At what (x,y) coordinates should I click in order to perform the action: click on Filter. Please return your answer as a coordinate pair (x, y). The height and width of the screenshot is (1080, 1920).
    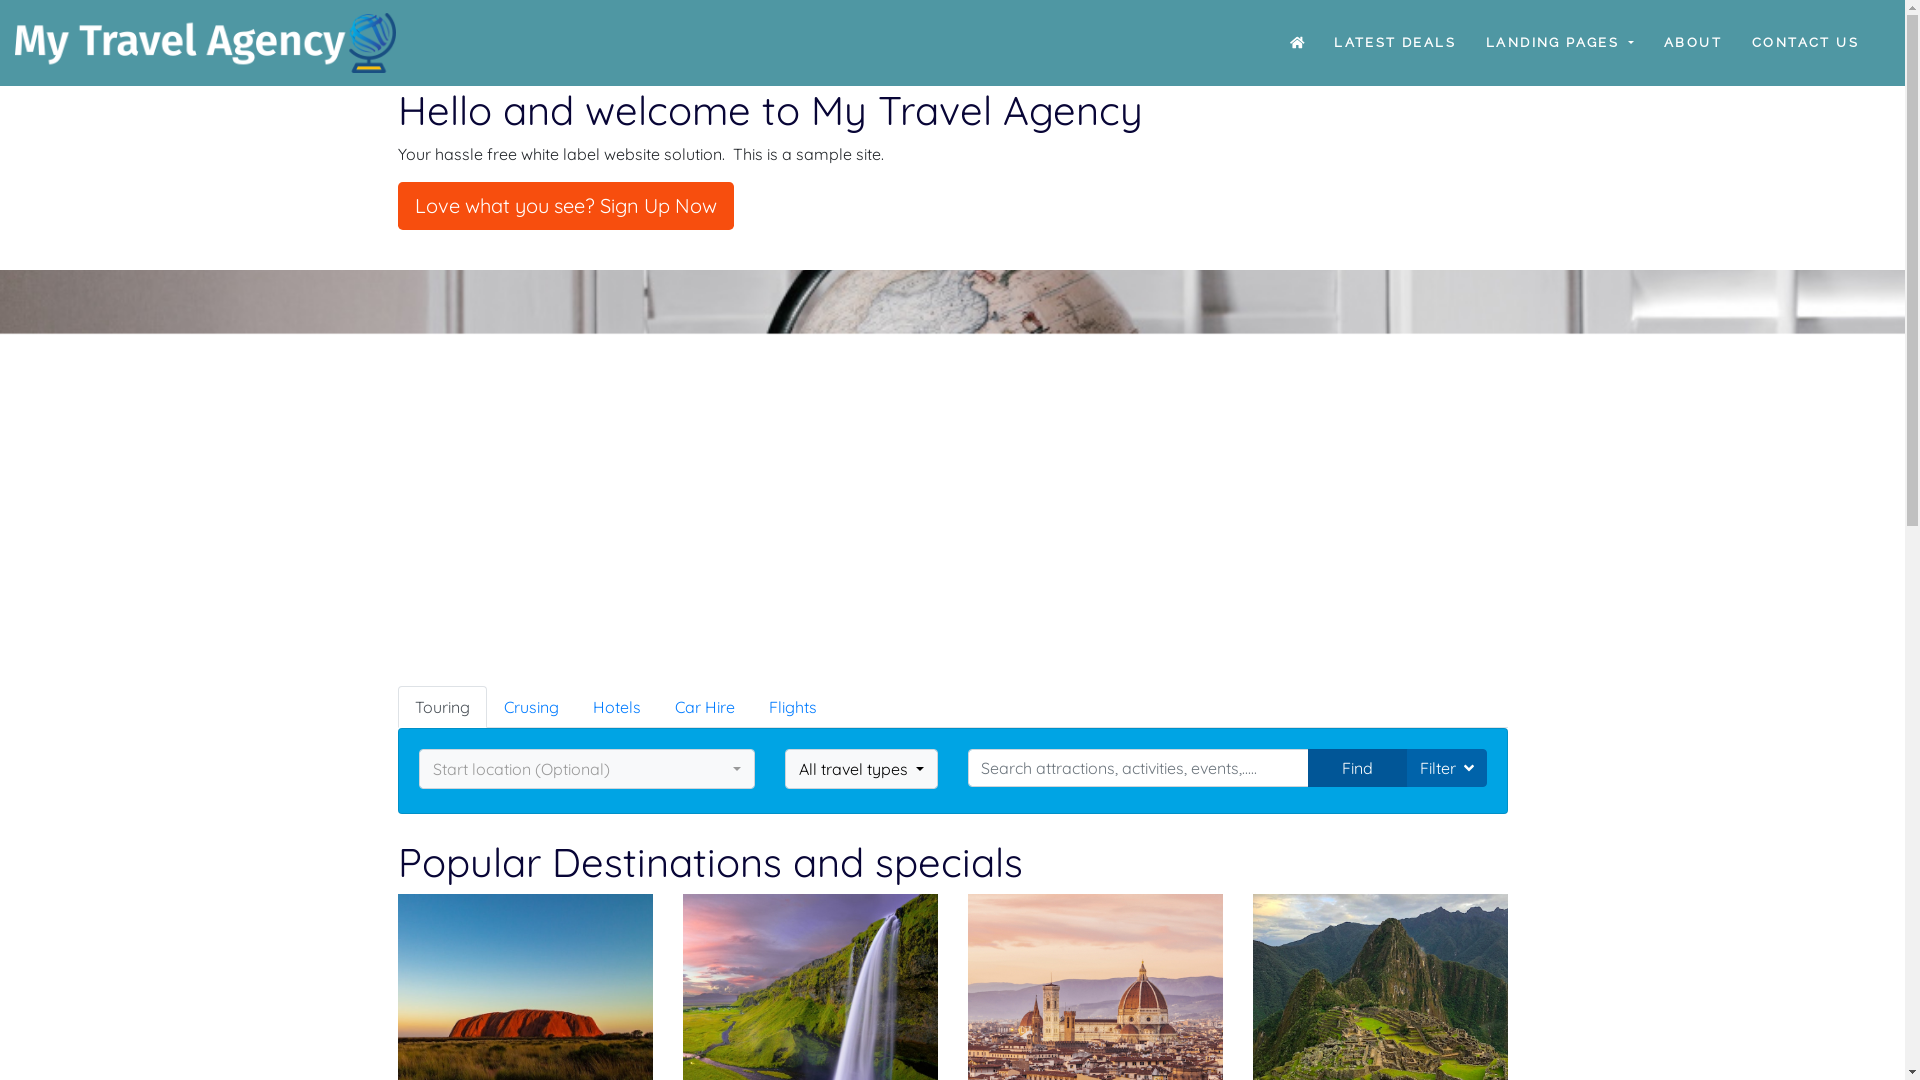
    Looking at the image, I should click on (1446, 768).